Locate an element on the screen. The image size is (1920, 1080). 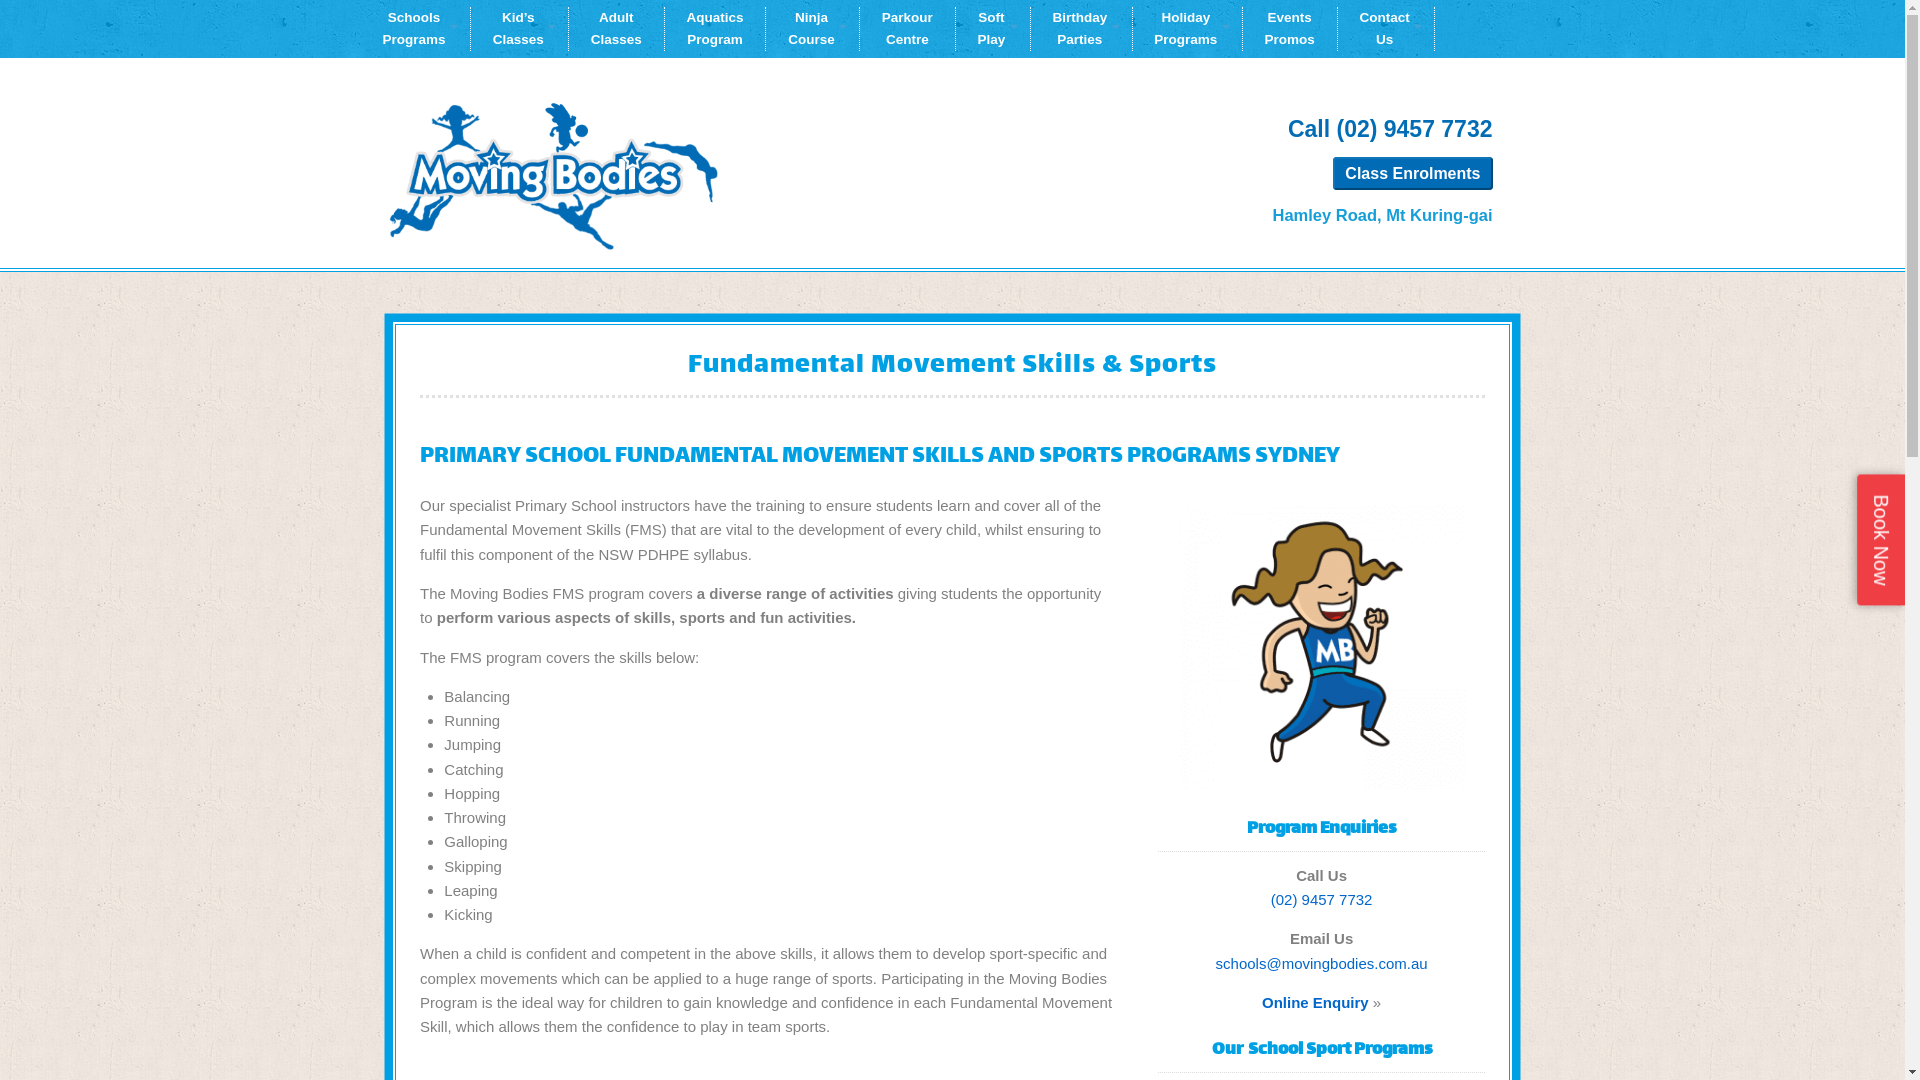
Online Enquiry is located at coordinates (1316, 1002).